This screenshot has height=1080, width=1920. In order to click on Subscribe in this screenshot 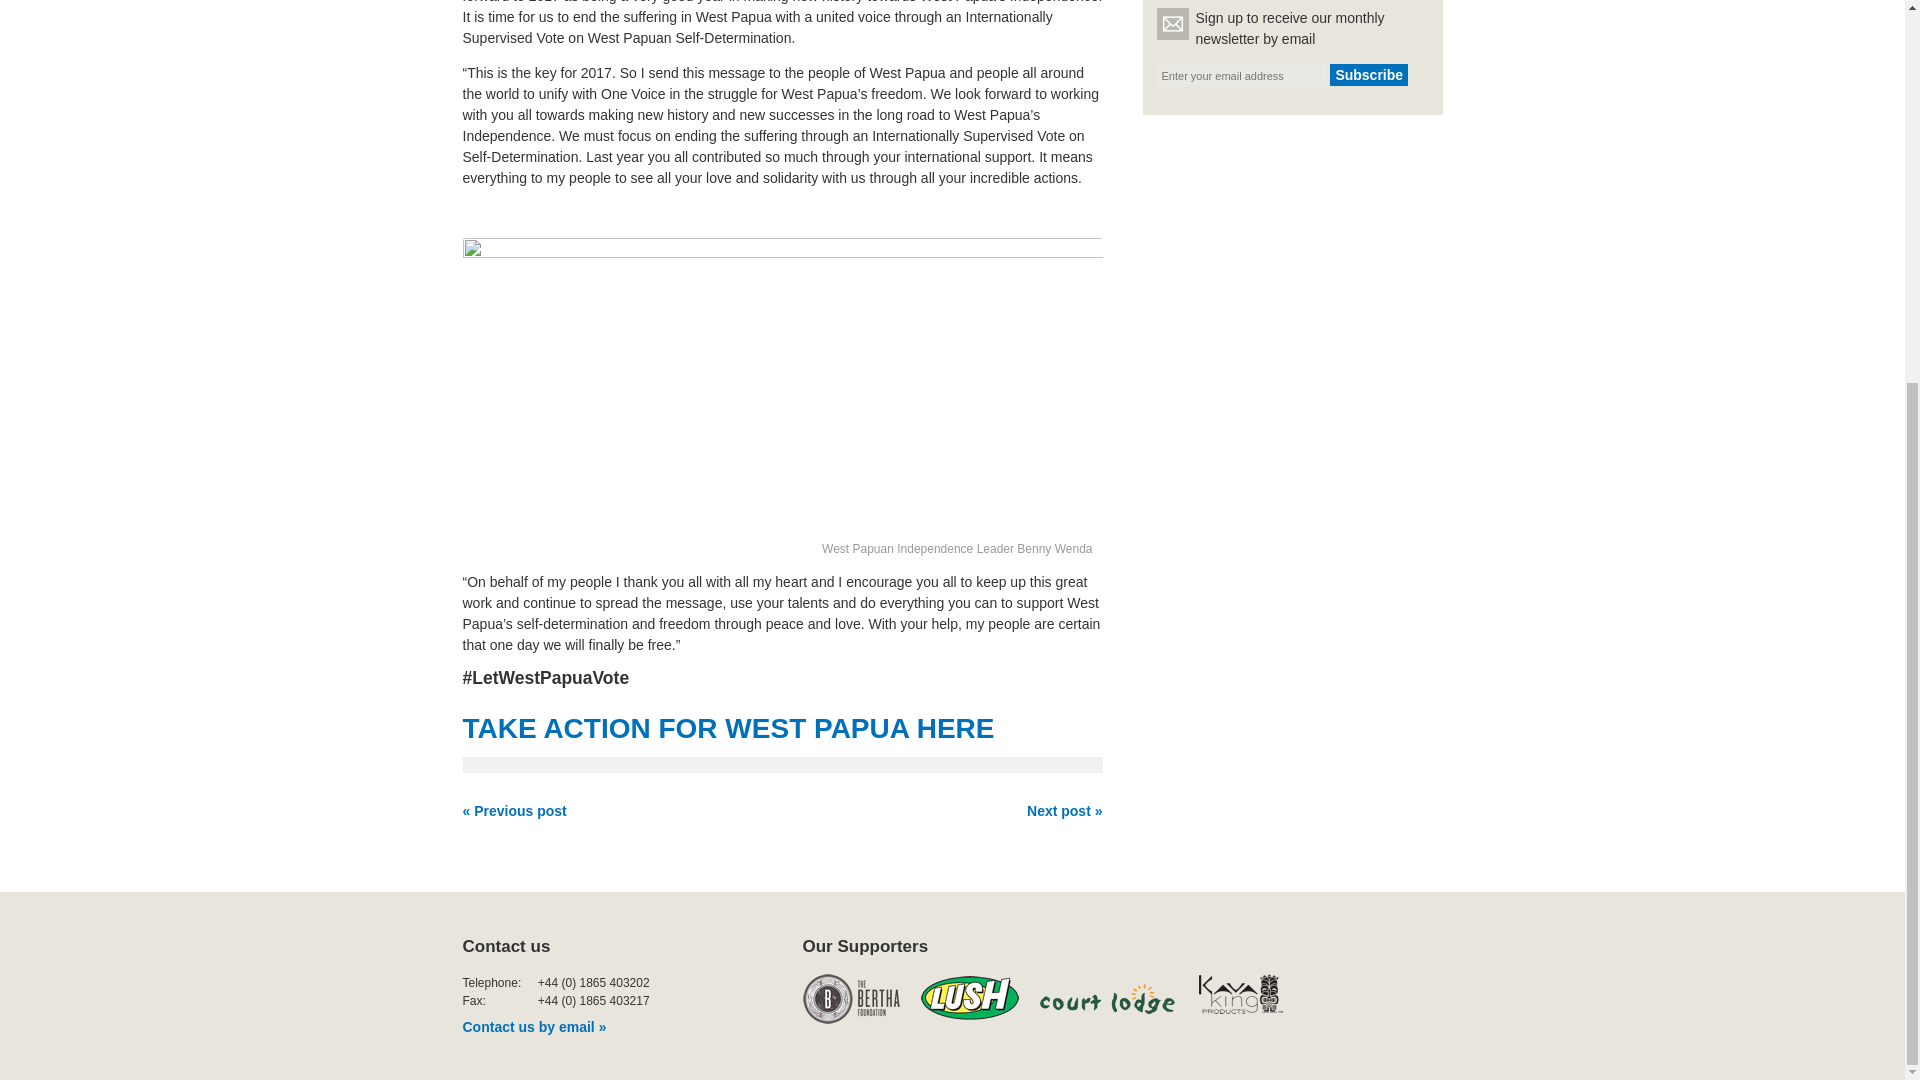, I will do `click(1368, 74)`.